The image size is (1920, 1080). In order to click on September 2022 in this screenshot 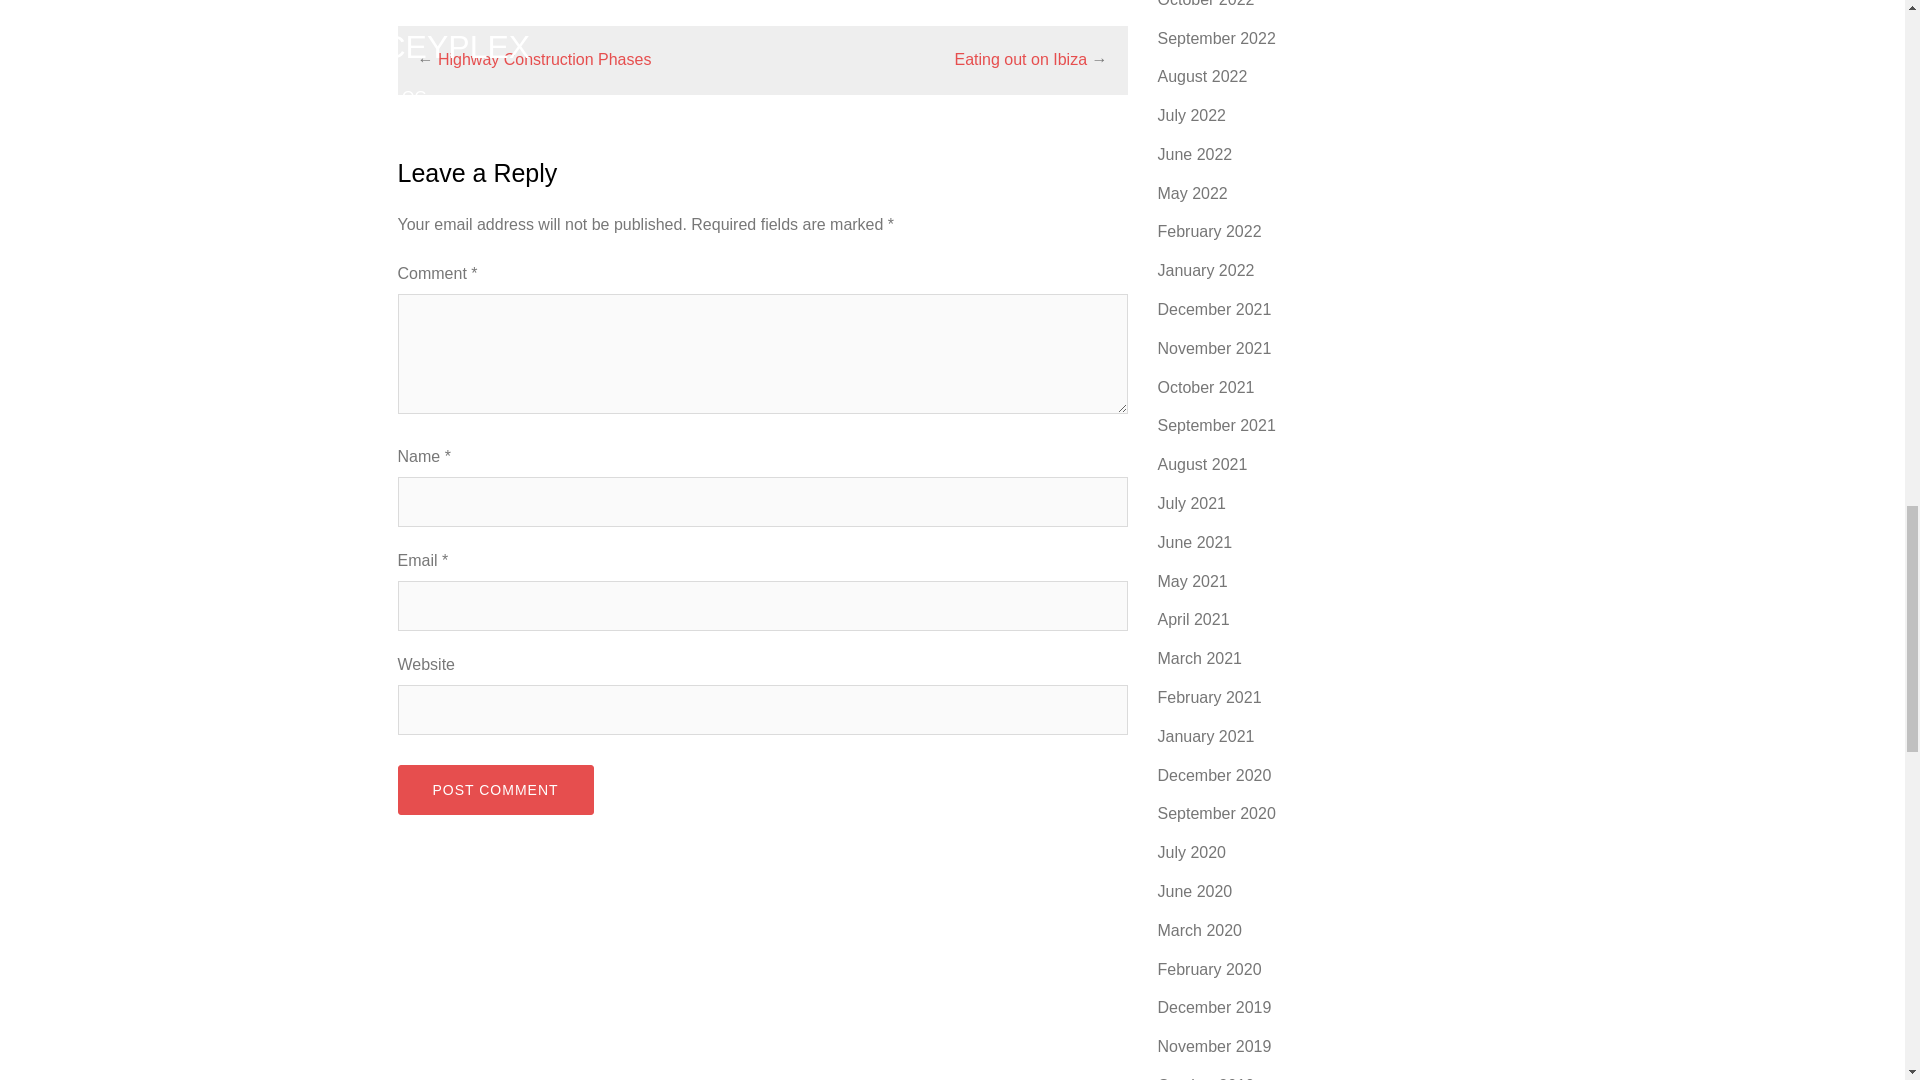, I will do `click(1216, 38)`.